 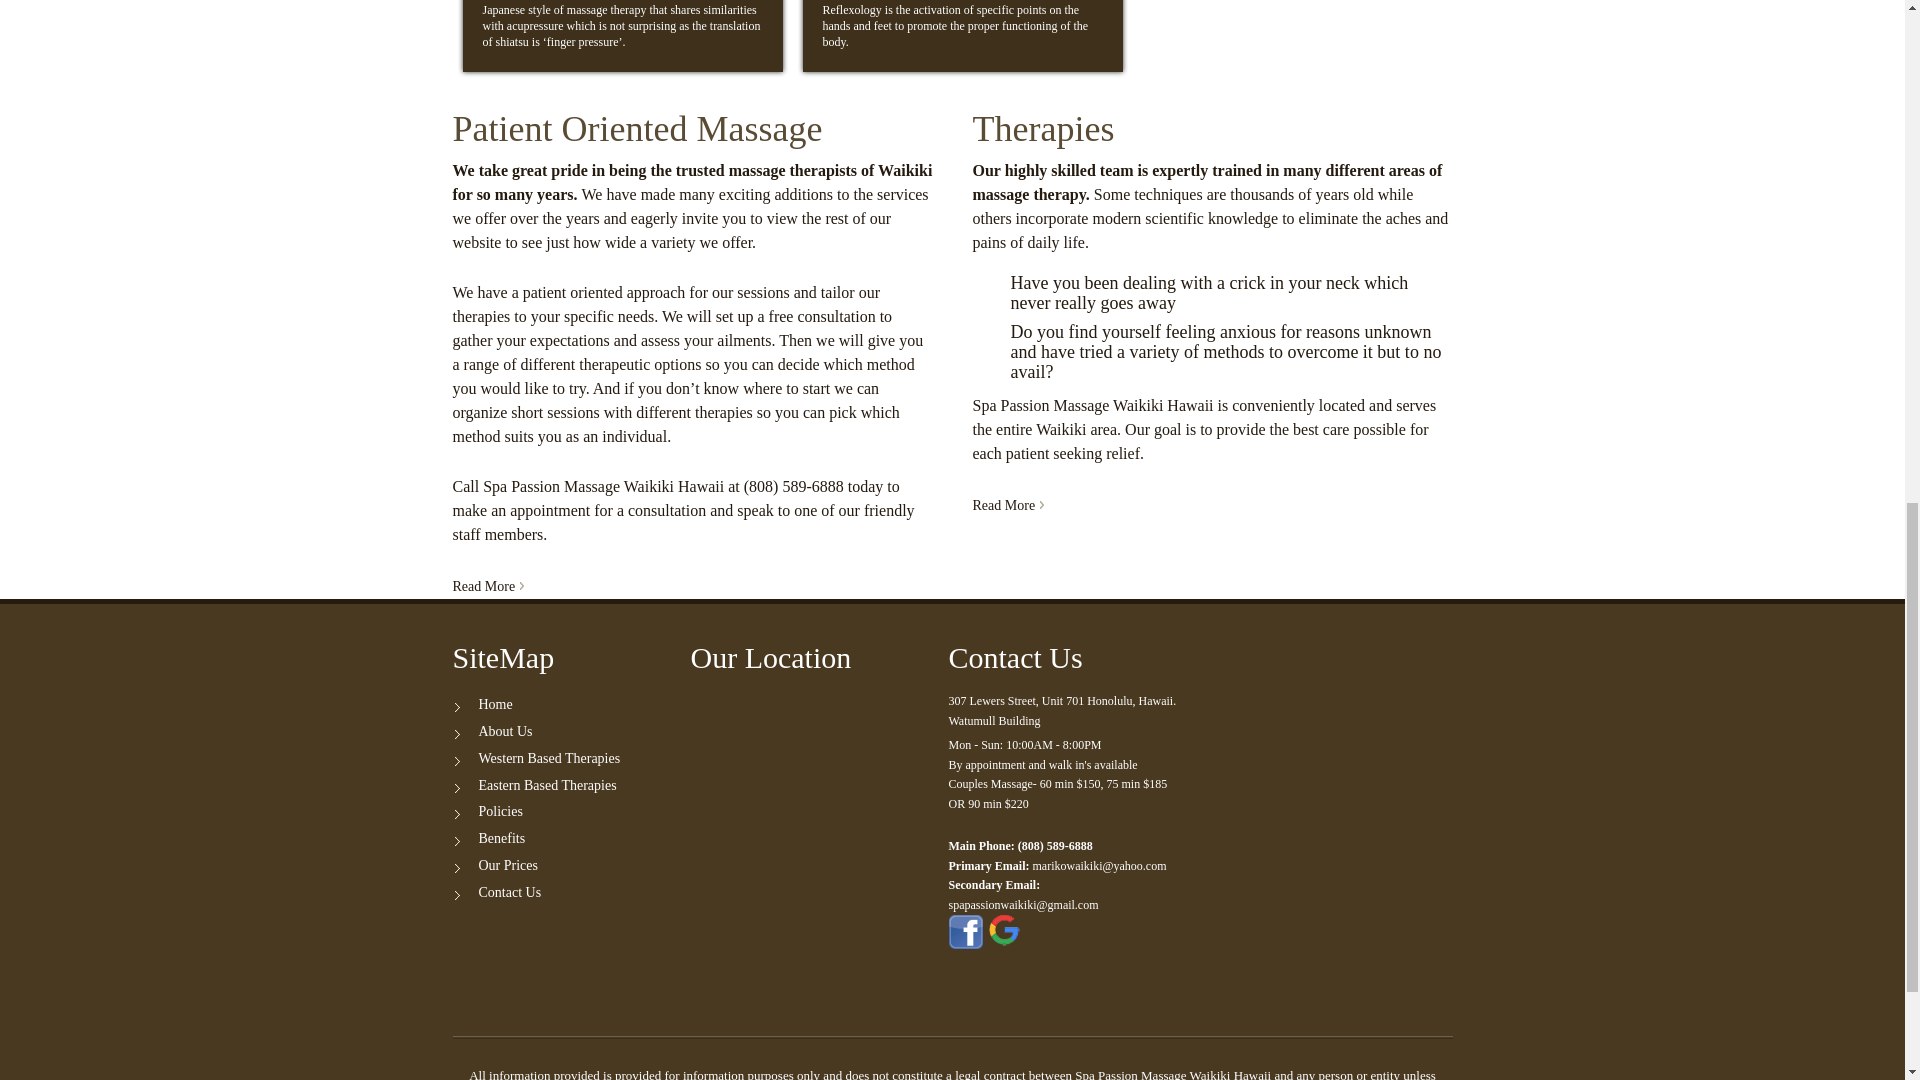 What do you see at coordinates (495, 704) in the screenshot?
I see `Home` at bounding box center [495, 704].